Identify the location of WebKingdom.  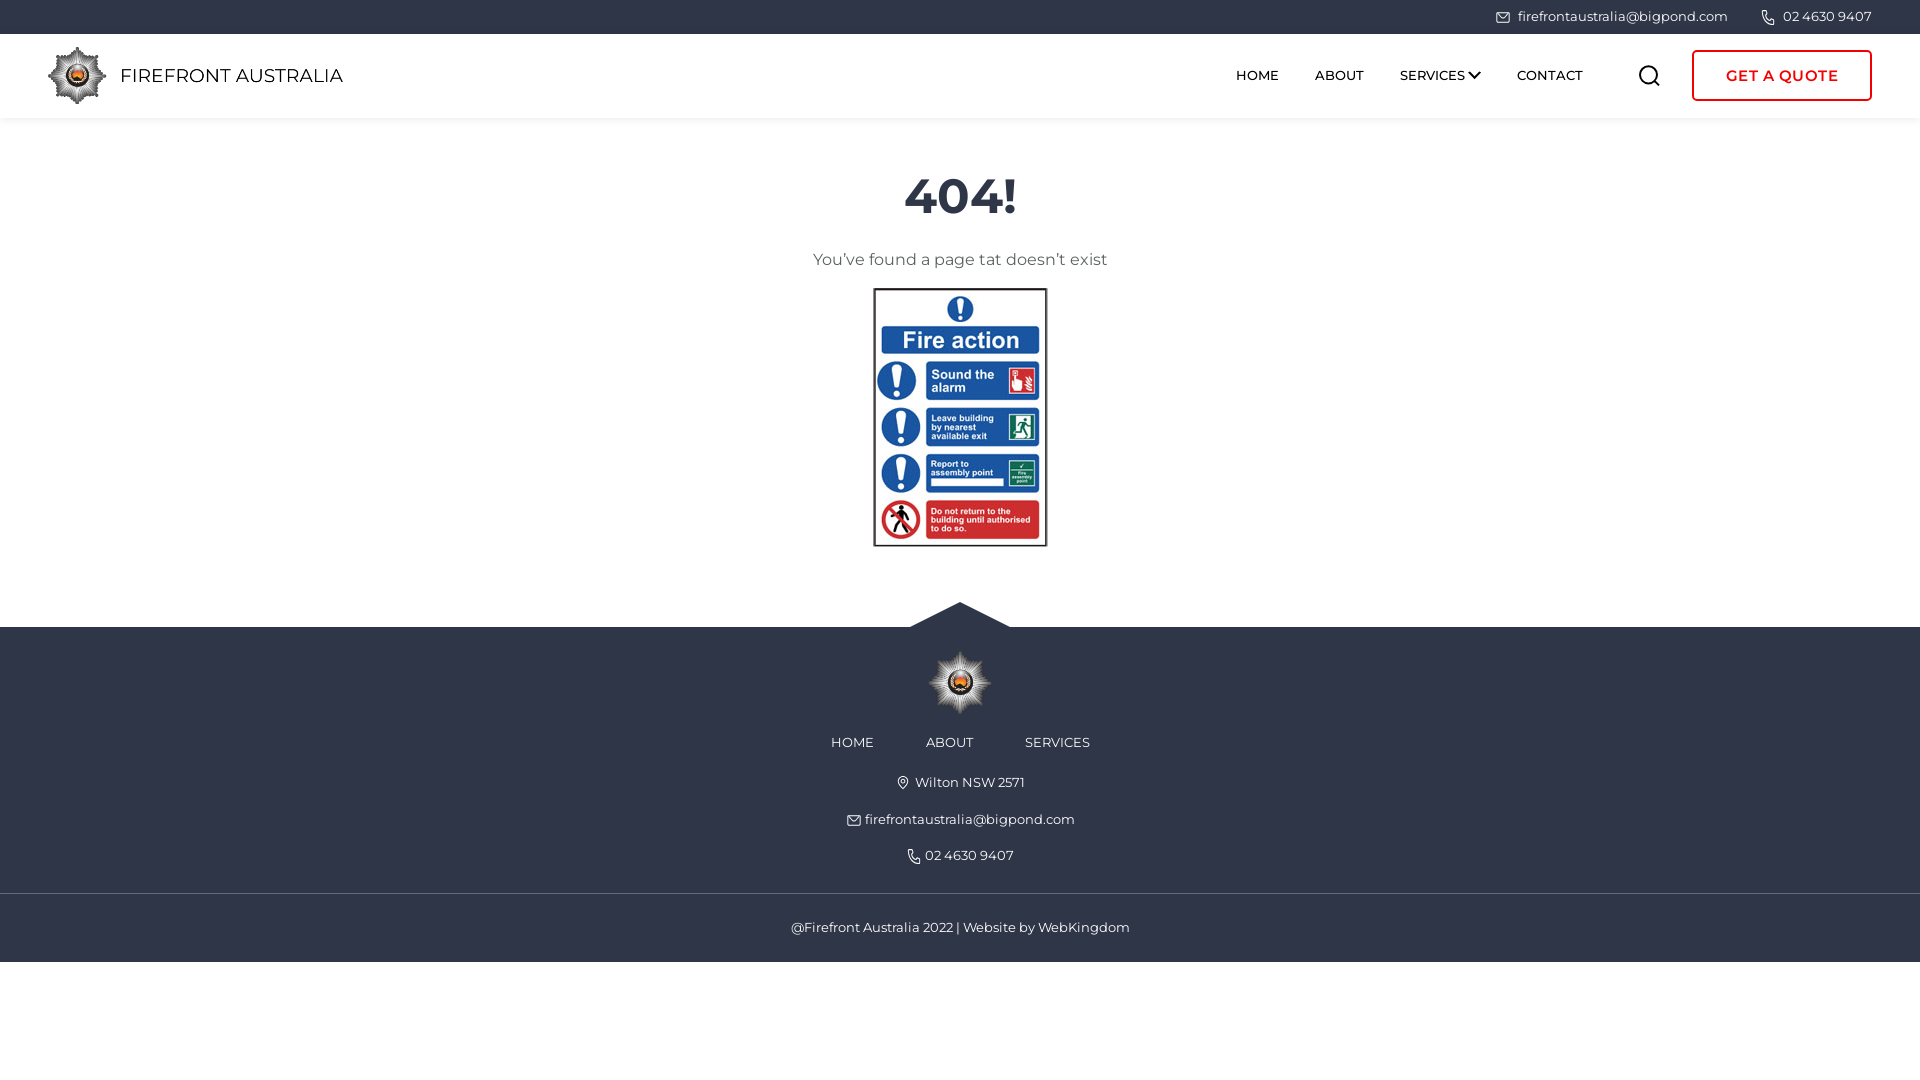
(1084, 927).